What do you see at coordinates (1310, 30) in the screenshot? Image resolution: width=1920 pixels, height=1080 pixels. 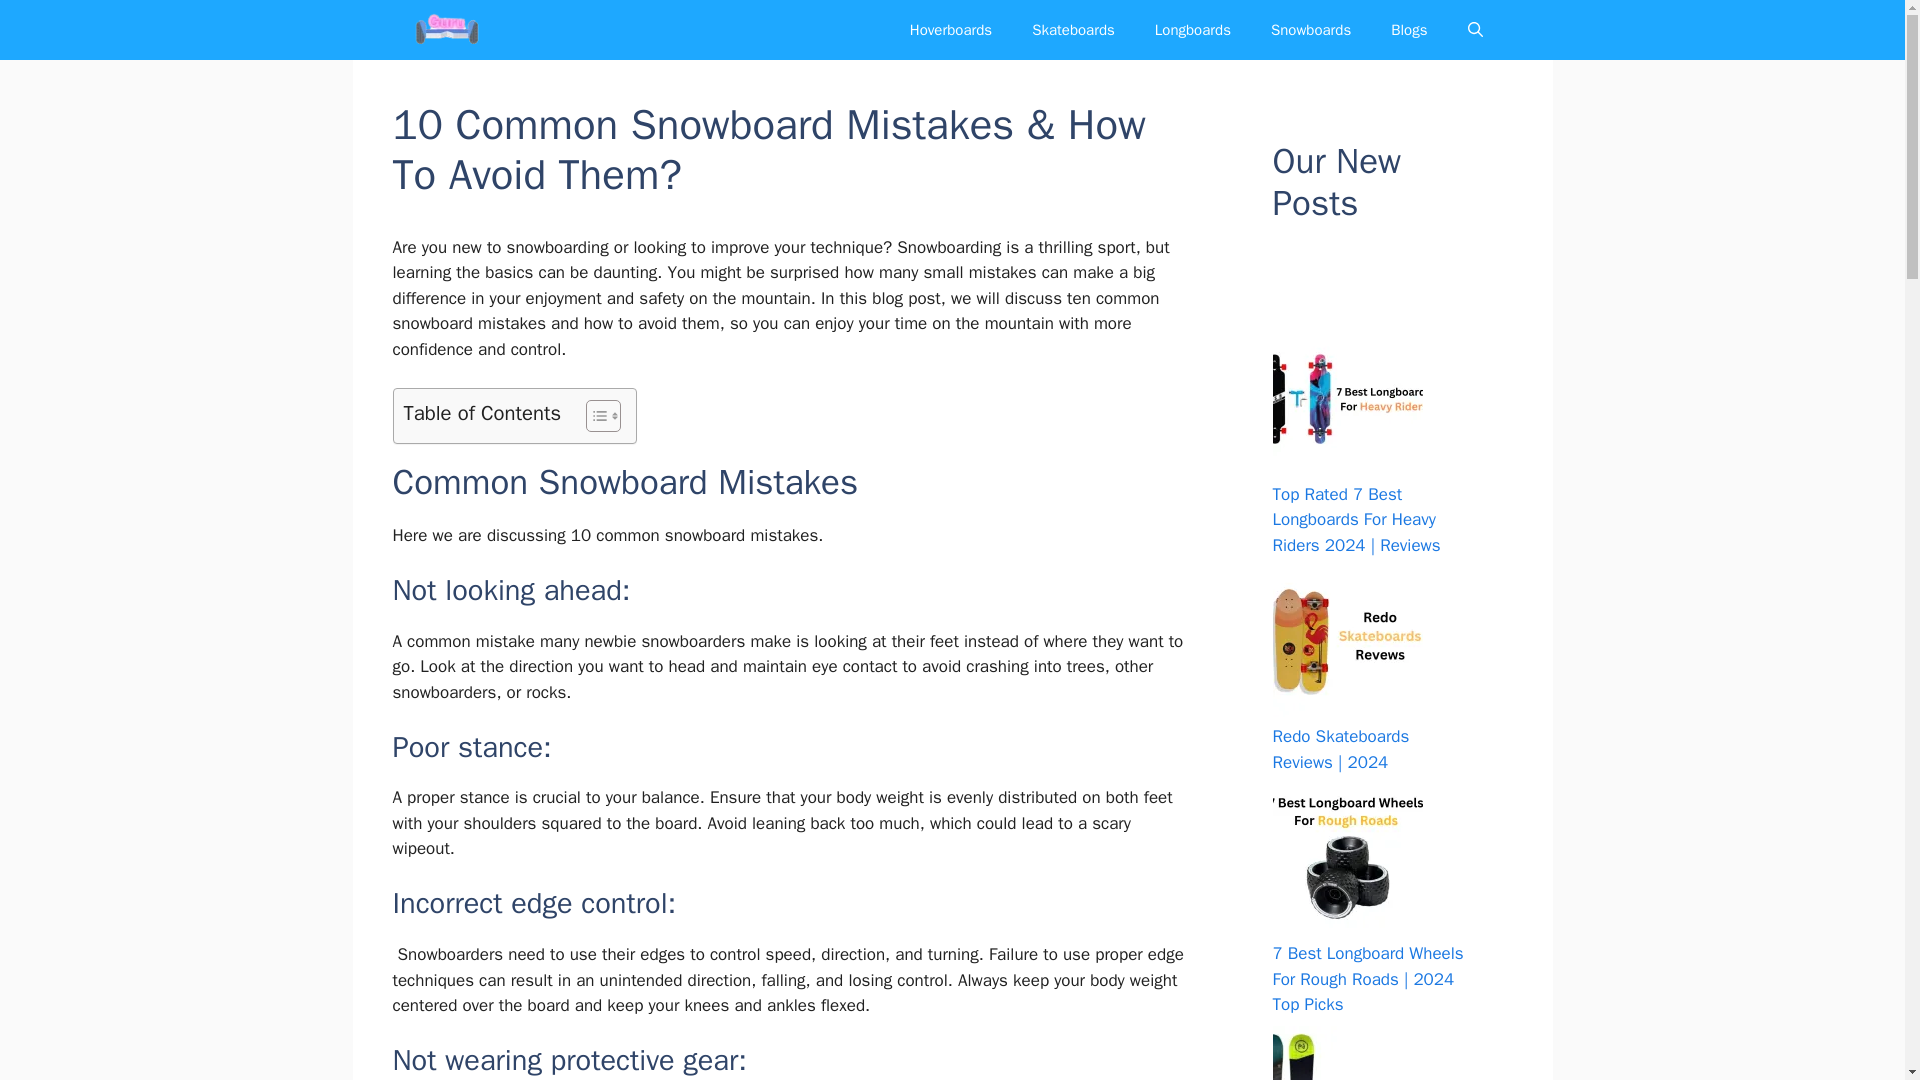 I see `Snowboards` at bounding box center [1310, 30].